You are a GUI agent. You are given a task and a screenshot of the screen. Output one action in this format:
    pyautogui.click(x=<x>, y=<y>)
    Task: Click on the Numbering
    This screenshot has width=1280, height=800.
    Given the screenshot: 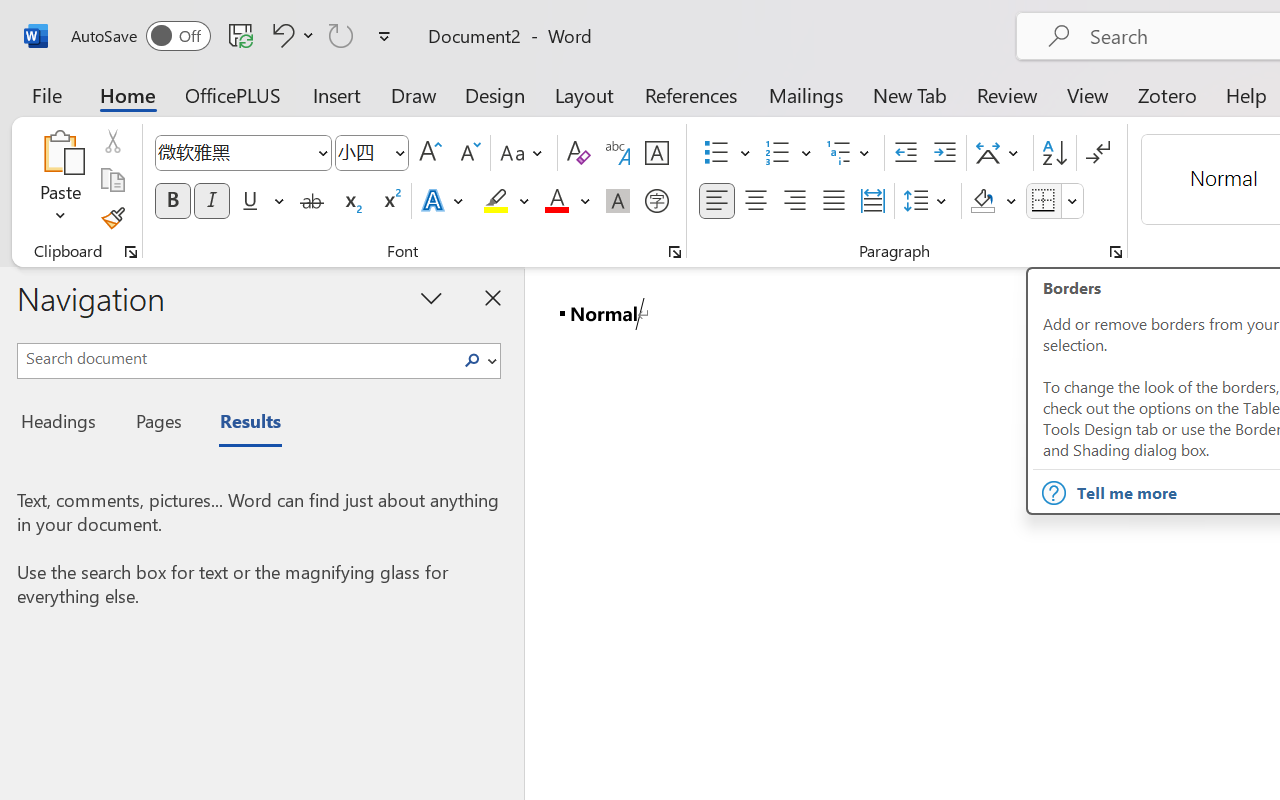 What is the action you would take?
    pyautogui.click(x=788, y=153)
    